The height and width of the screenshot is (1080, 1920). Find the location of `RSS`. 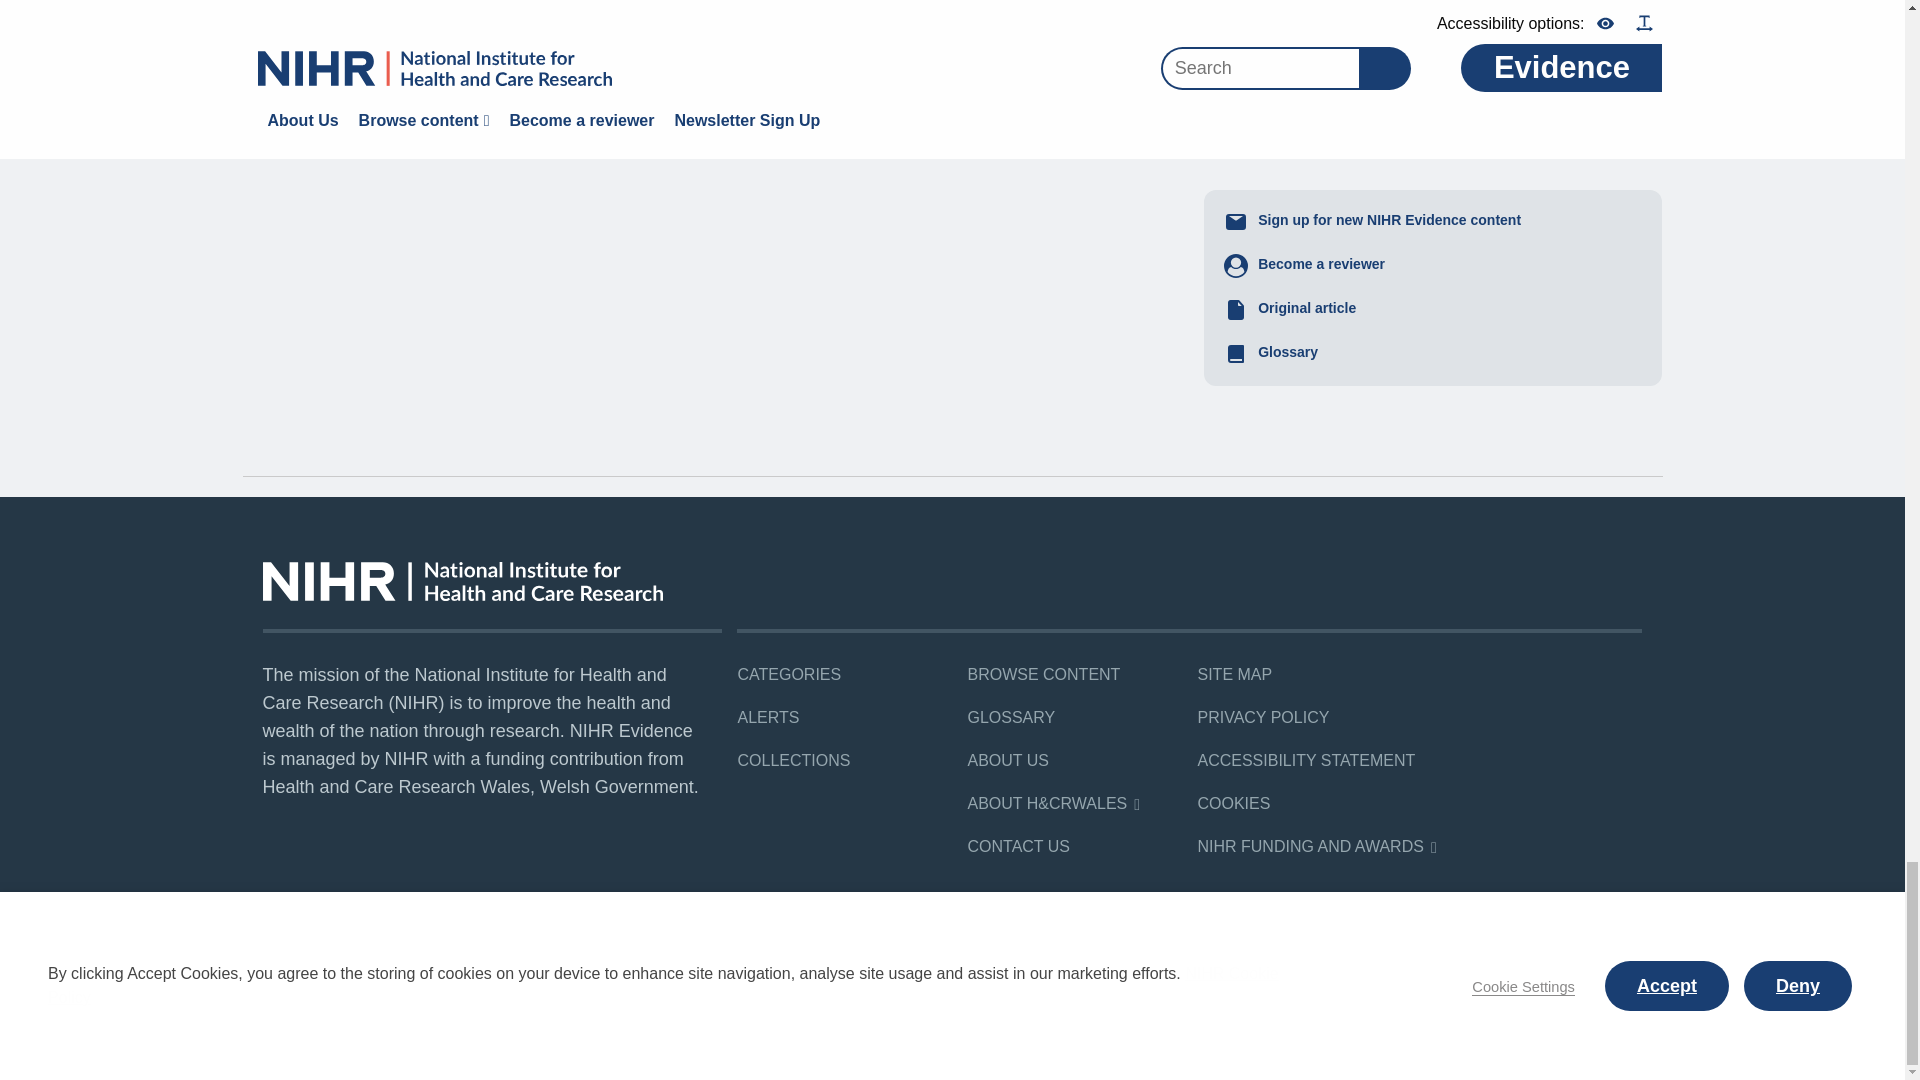

RSS is located at coordinates (518, 992).